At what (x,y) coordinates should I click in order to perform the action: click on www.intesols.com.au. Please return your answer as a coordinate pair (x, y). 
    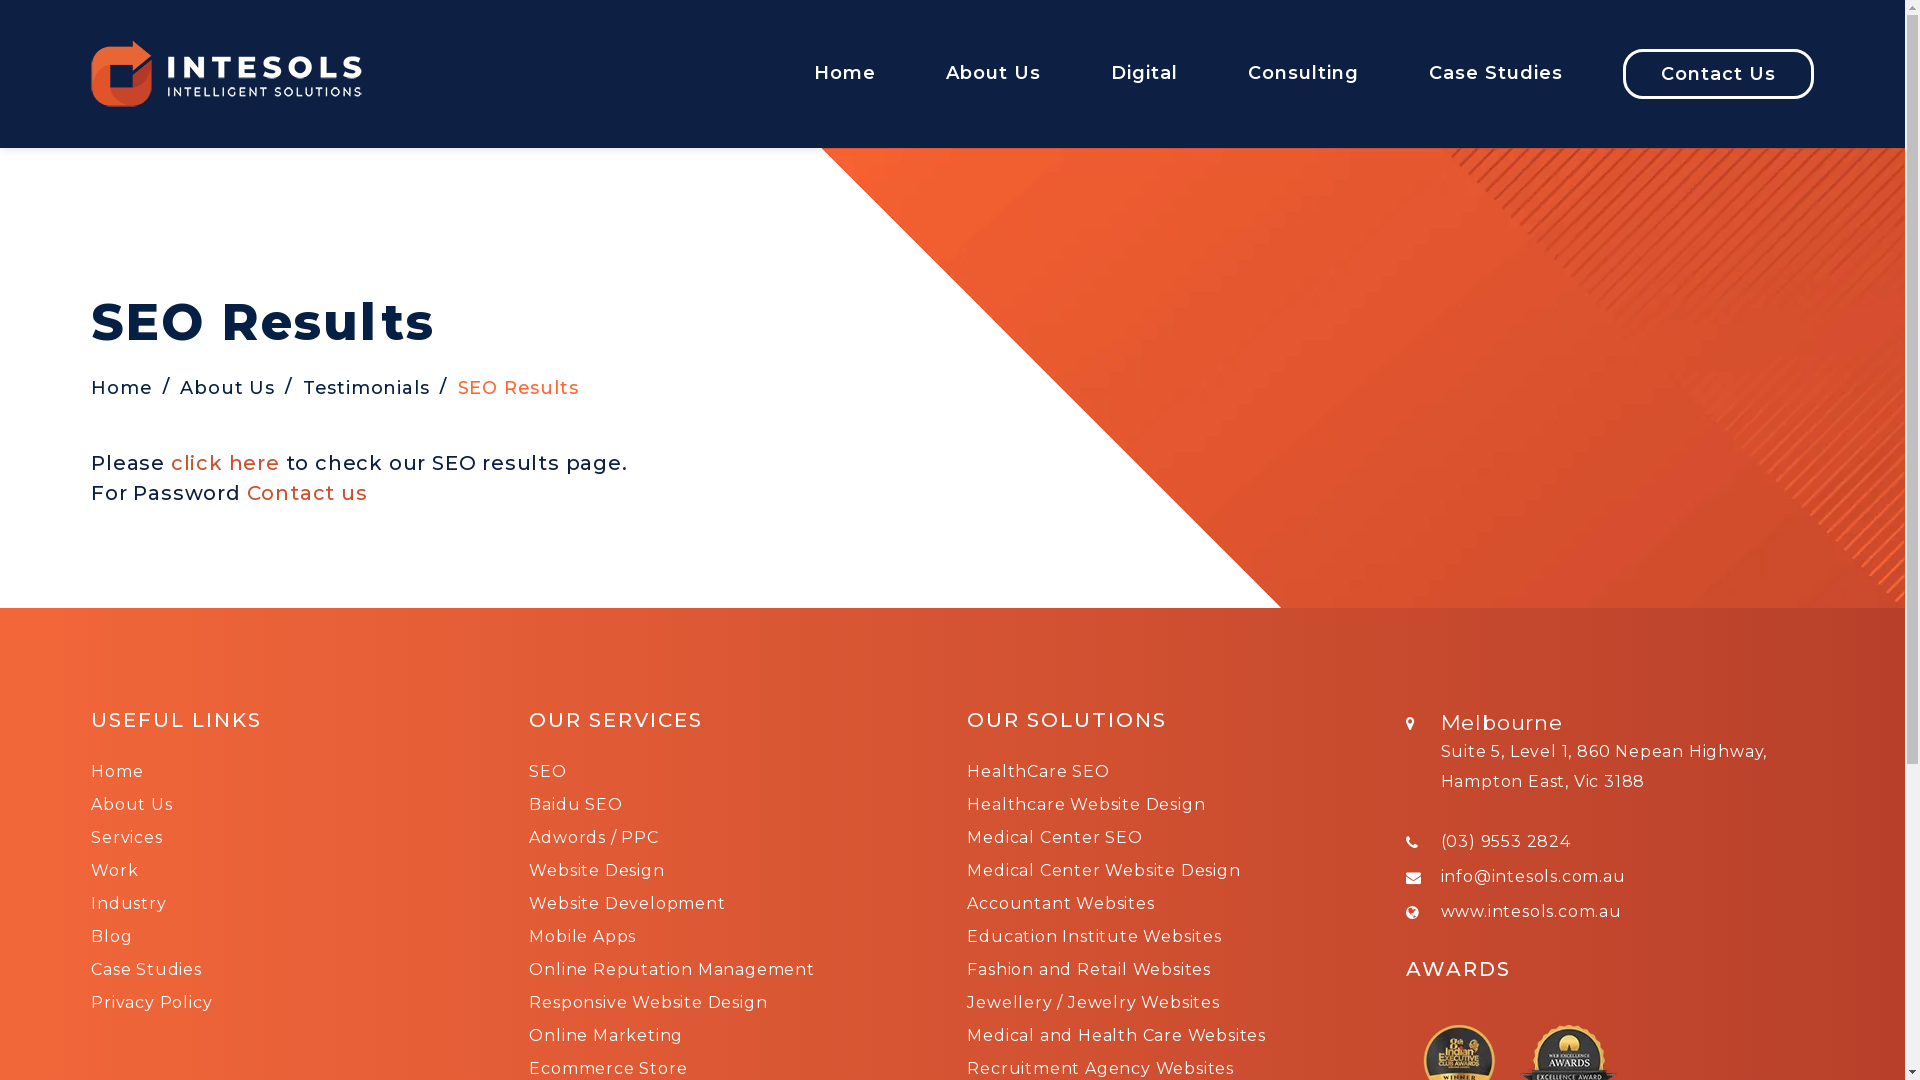
    Looking at the image, I should click on (1532, 912).